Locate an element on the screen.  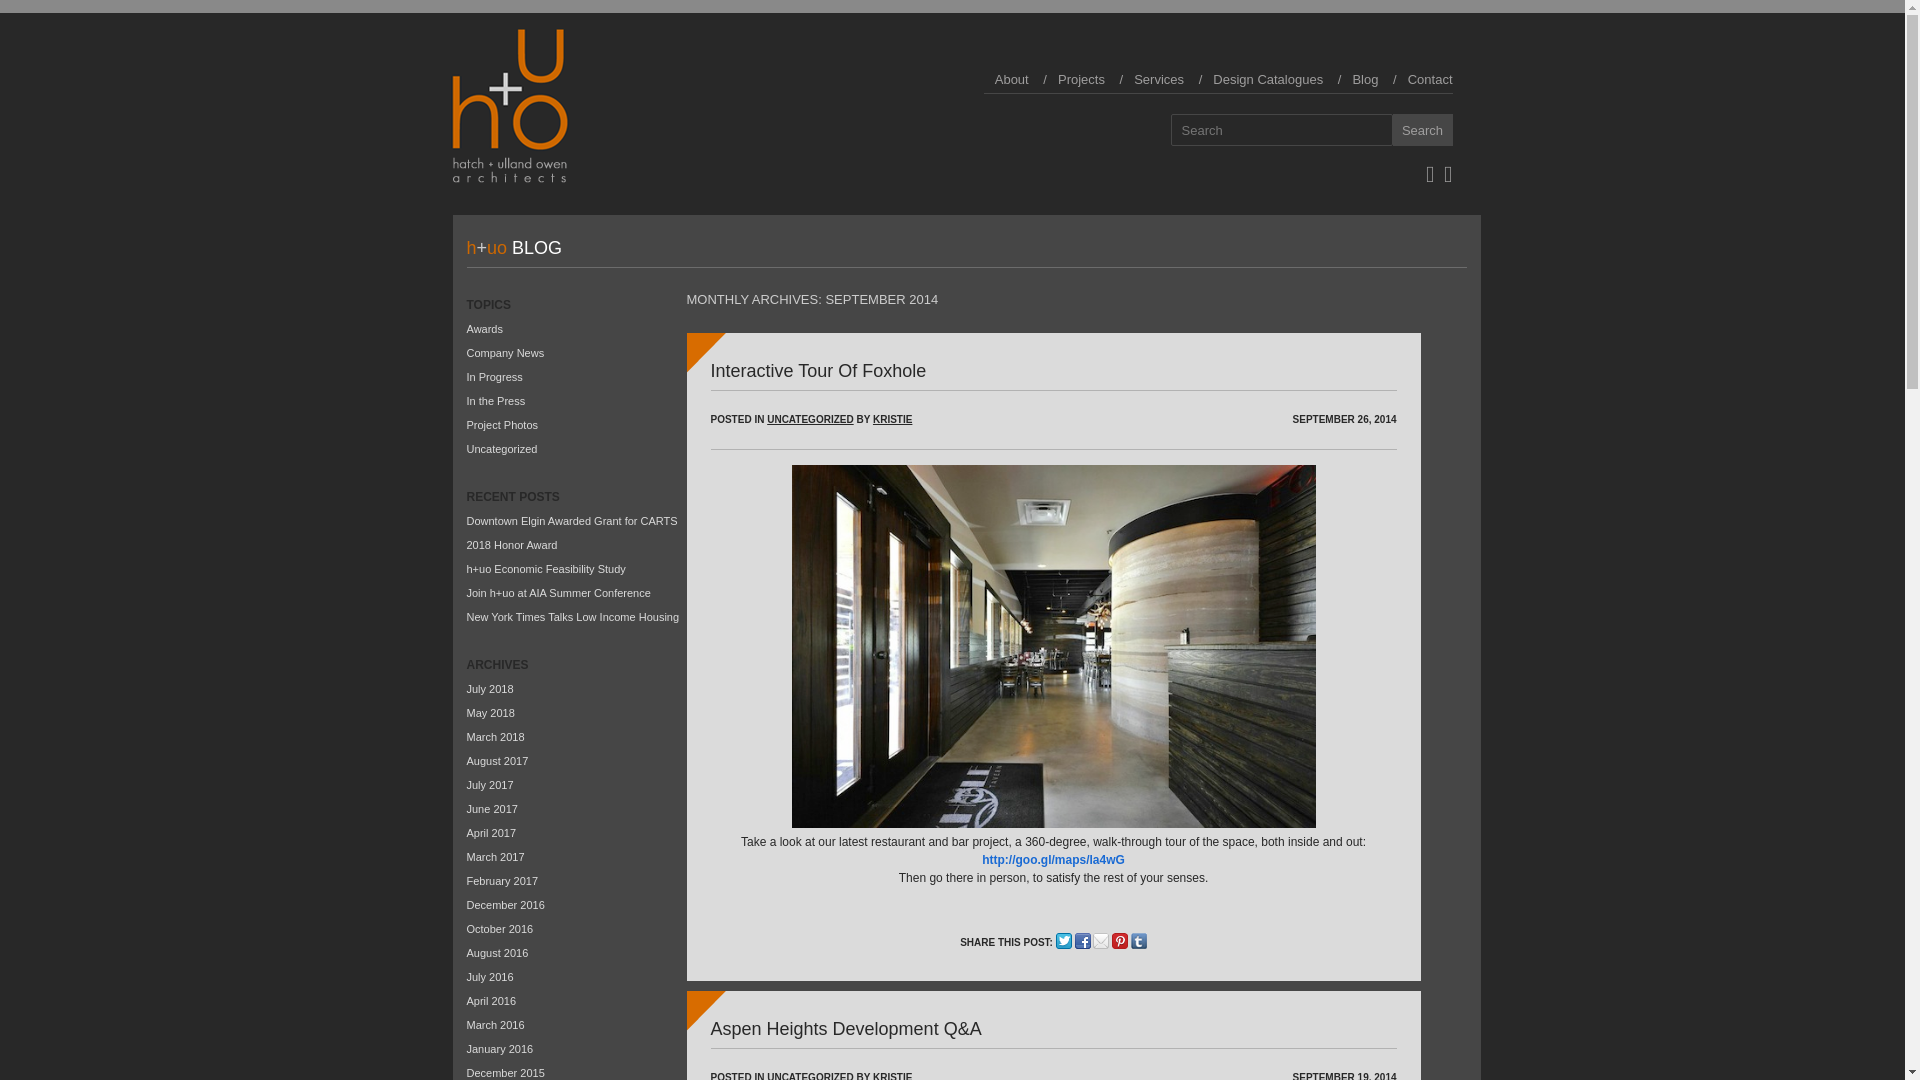
Awards is located at coordinates (484, 328).